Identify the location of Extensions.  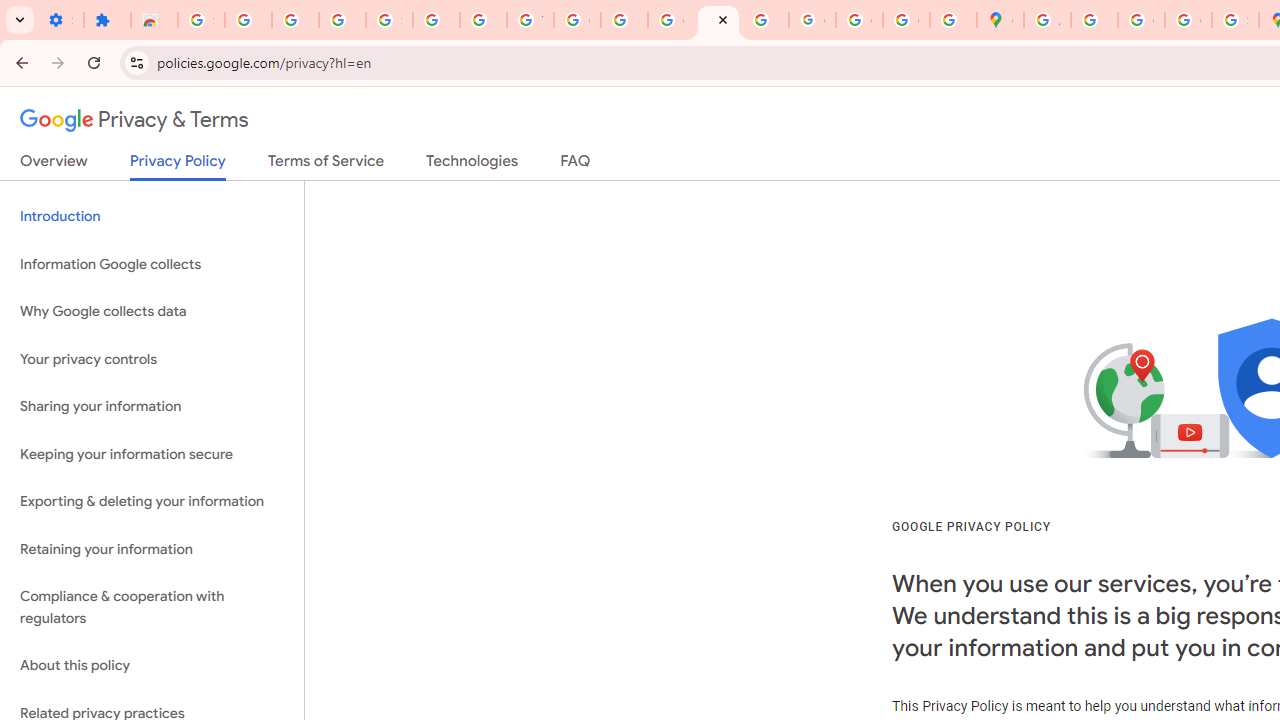
(107, 20).